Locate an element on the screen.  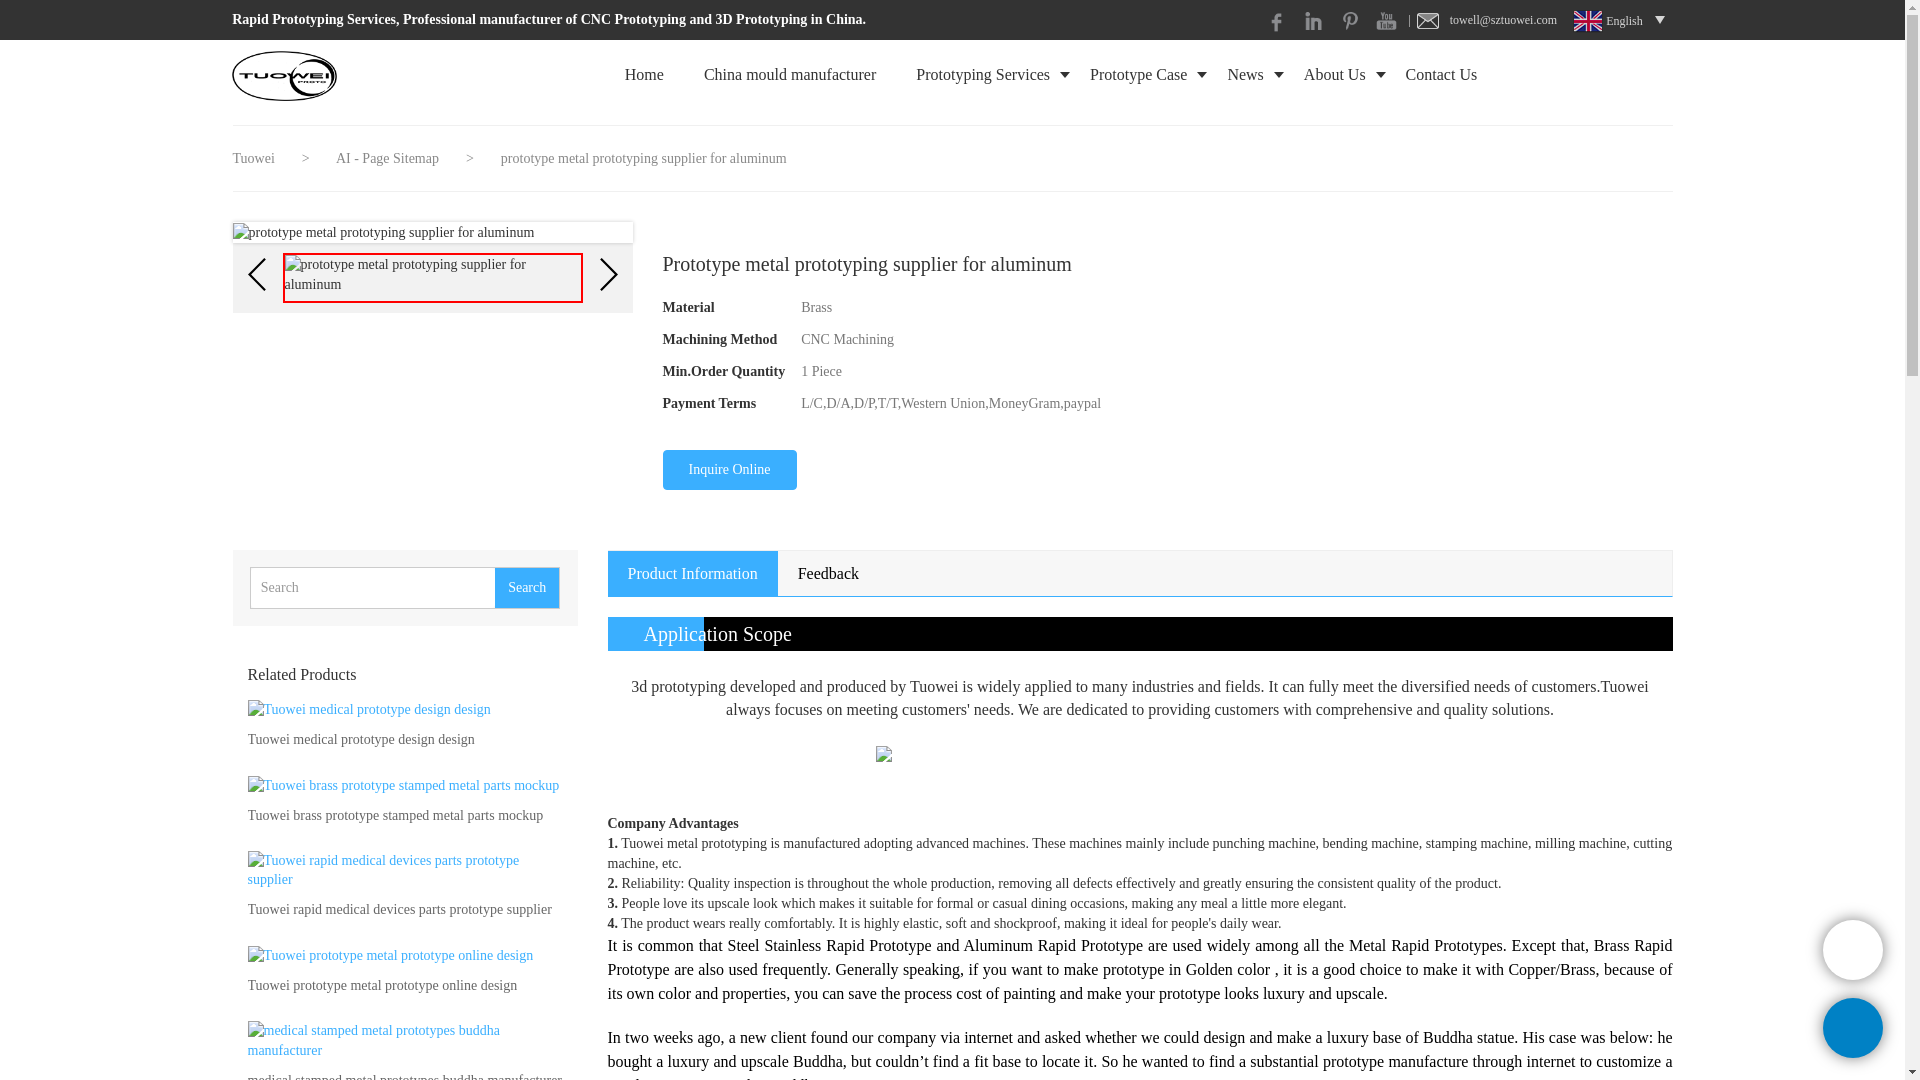
Tuowei prototype metal prototype online design is located at coordinates (382, 986).